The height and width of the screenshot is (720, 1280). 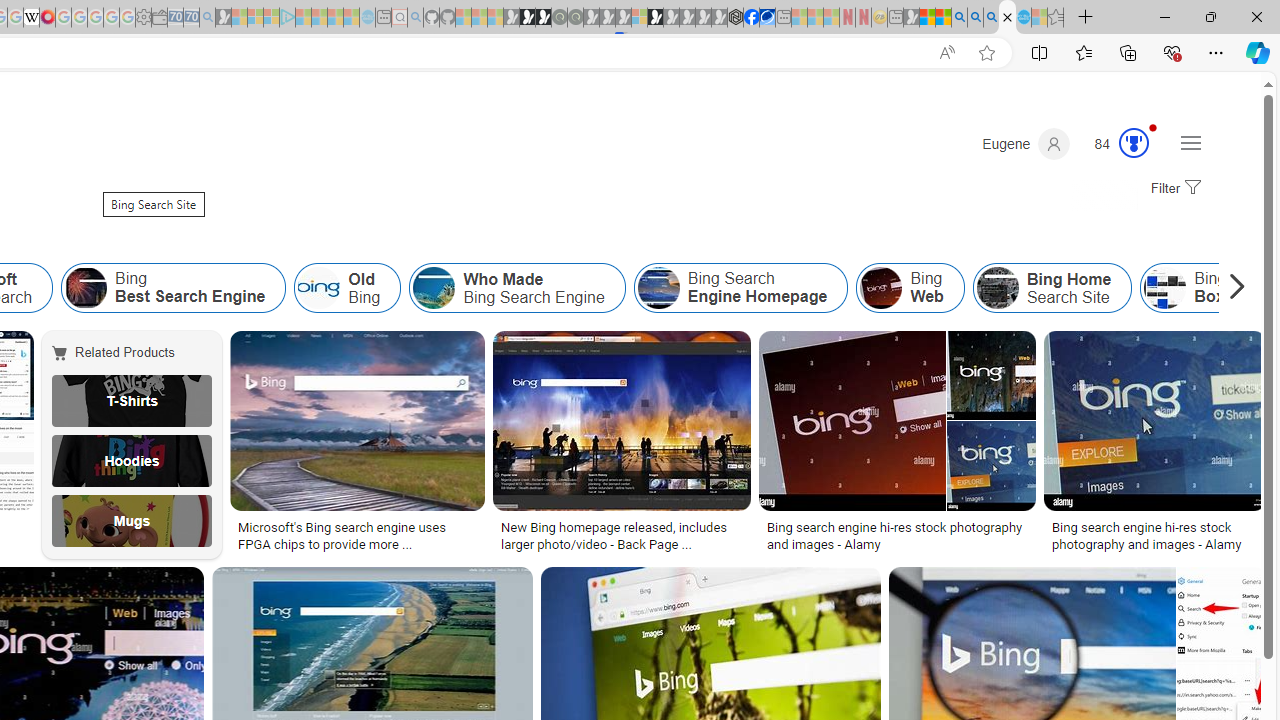 I want to click on Bing Home Search Site, so click(x=996, y=288).